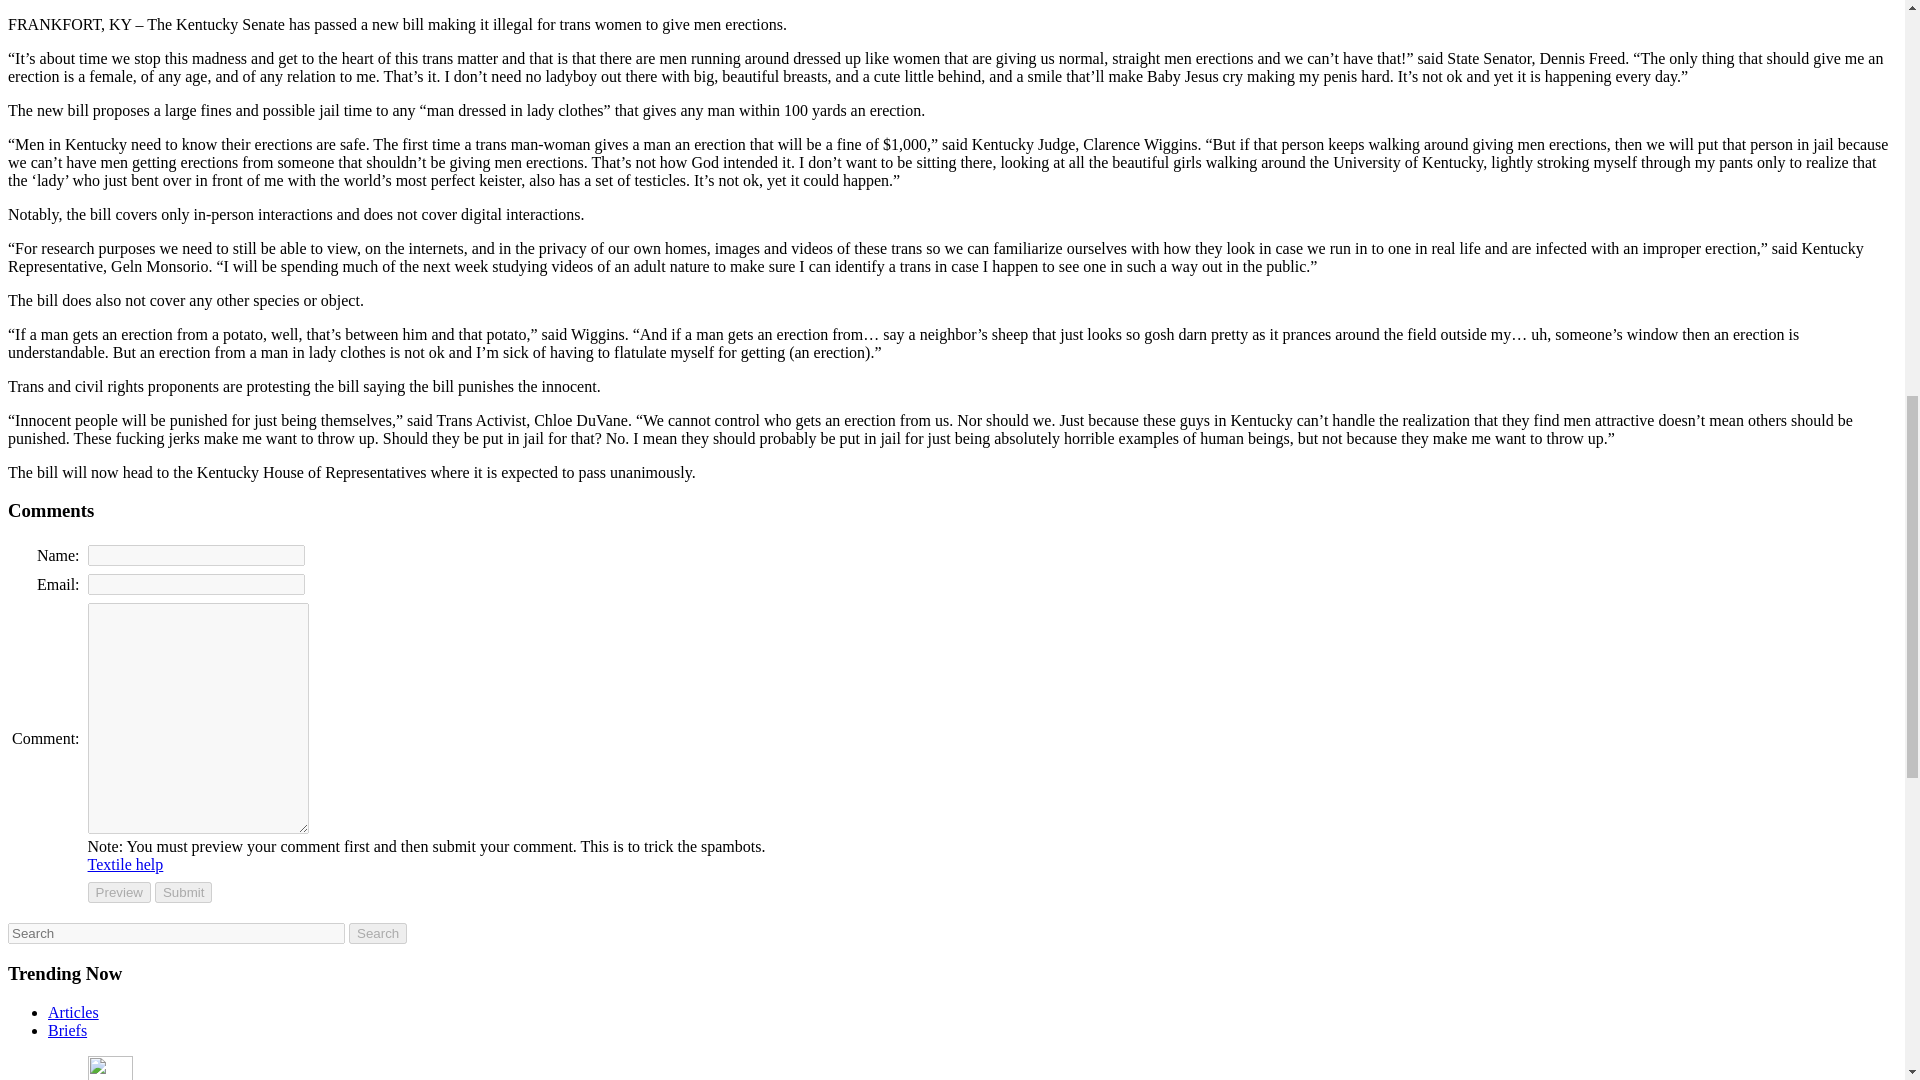  I want to click on Submit, so click(183, 892).